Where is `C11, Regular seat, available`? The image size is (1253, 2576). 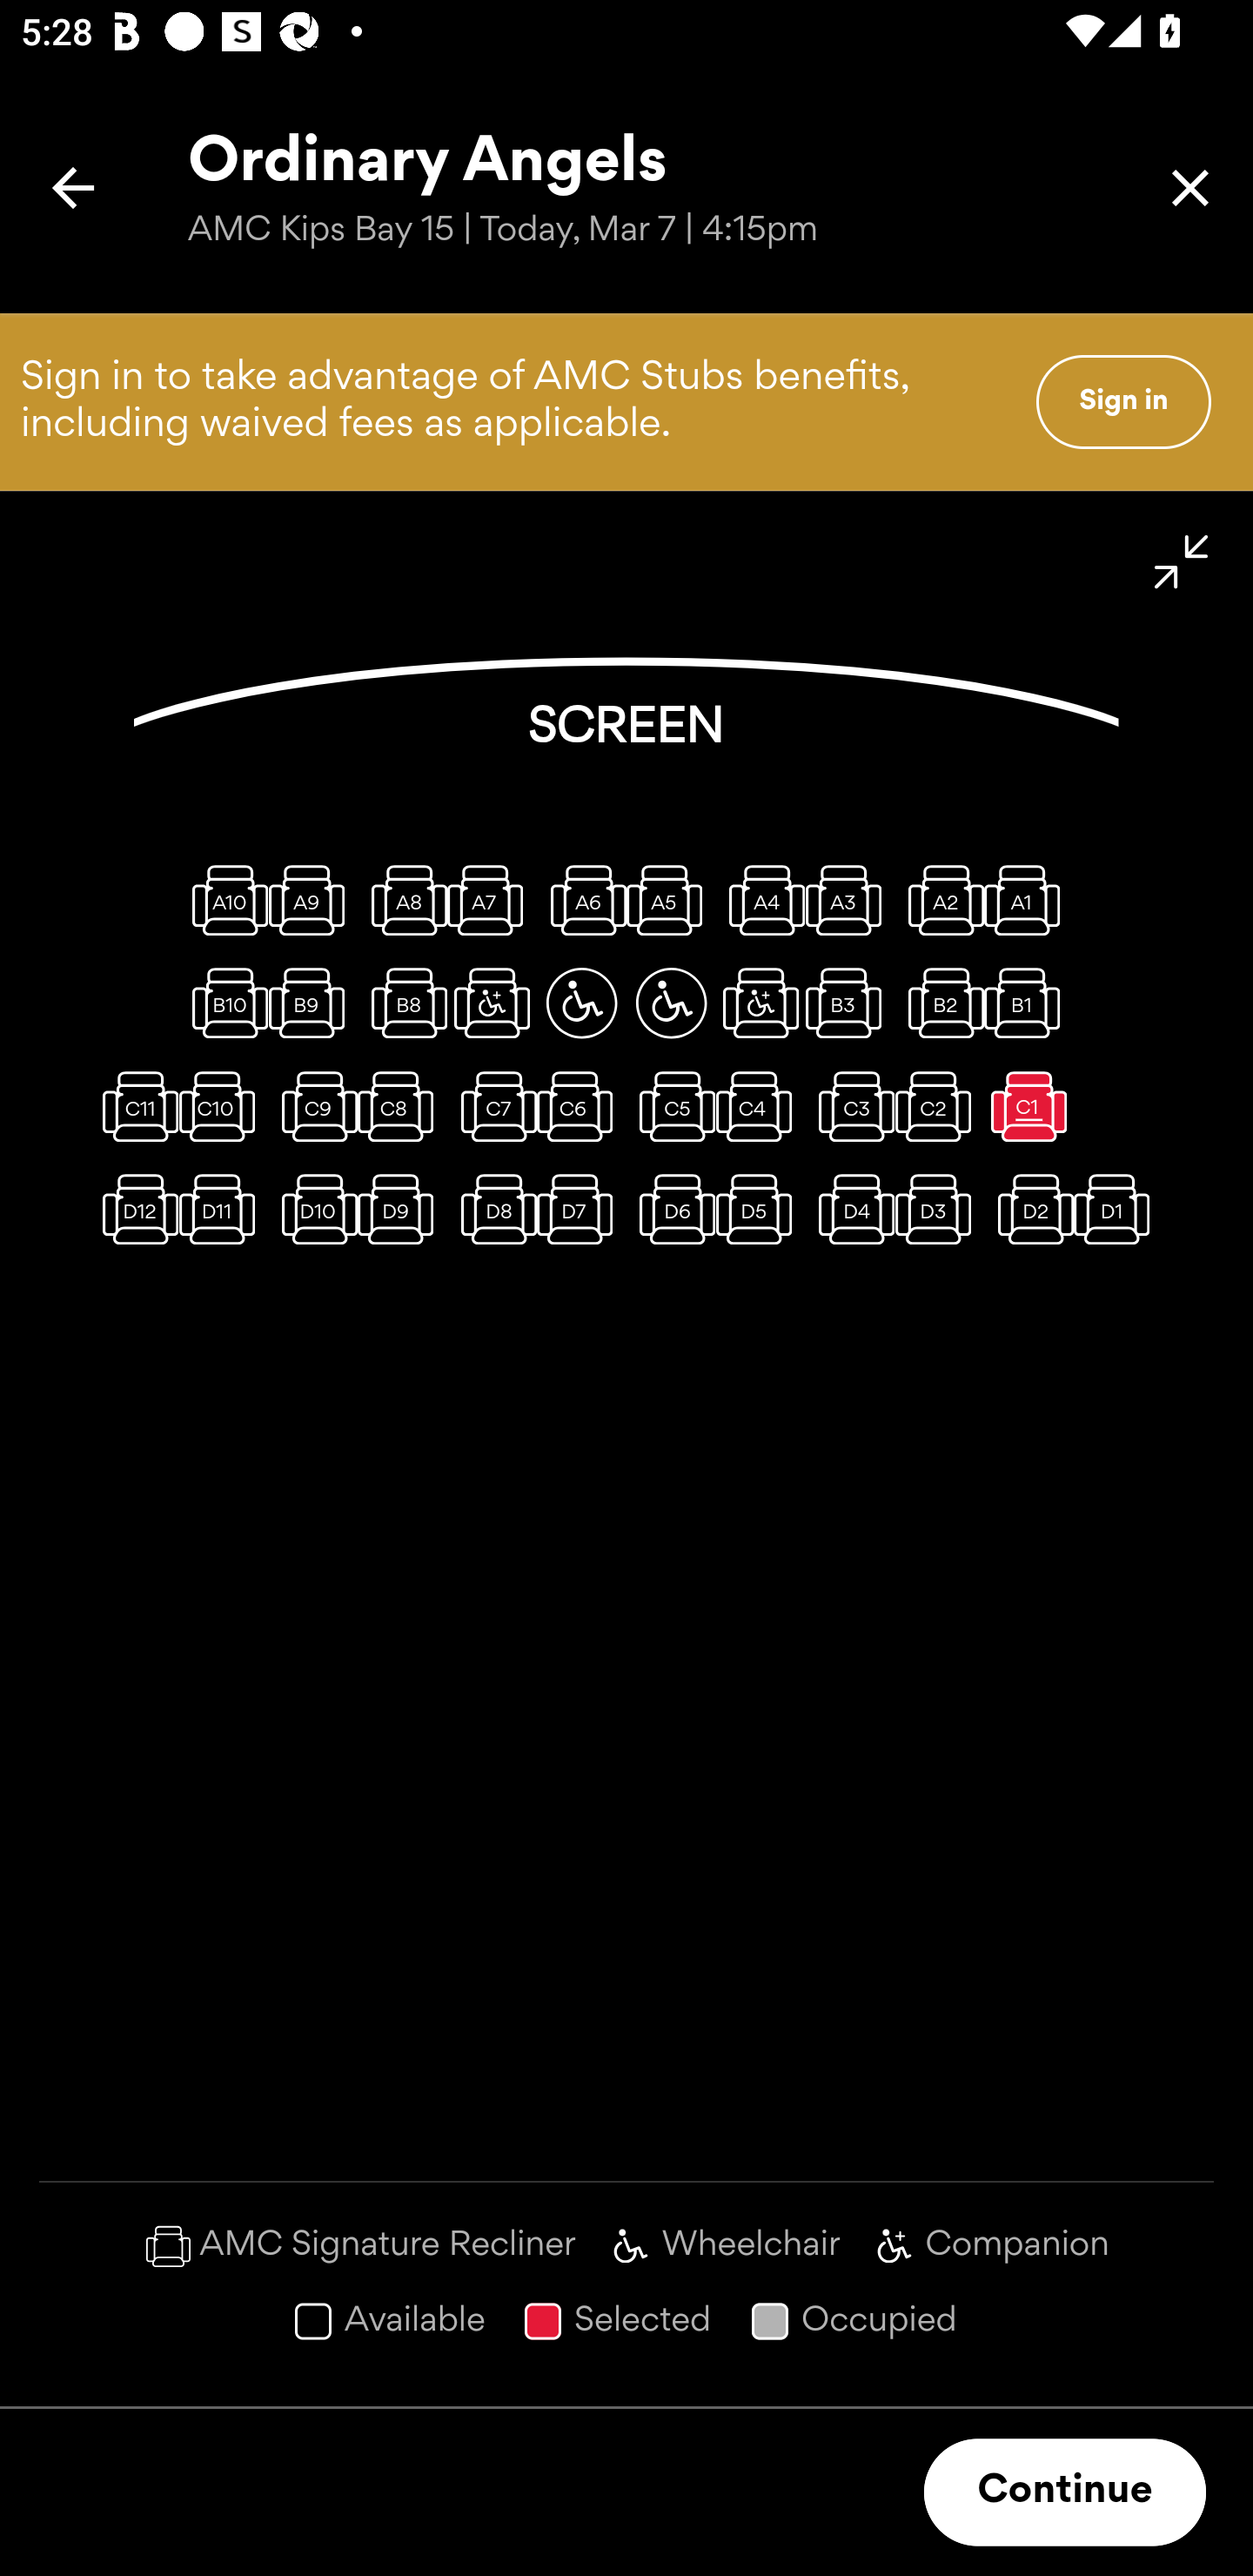
C11, Regular seat, available is located at coordinates (134, 1105).